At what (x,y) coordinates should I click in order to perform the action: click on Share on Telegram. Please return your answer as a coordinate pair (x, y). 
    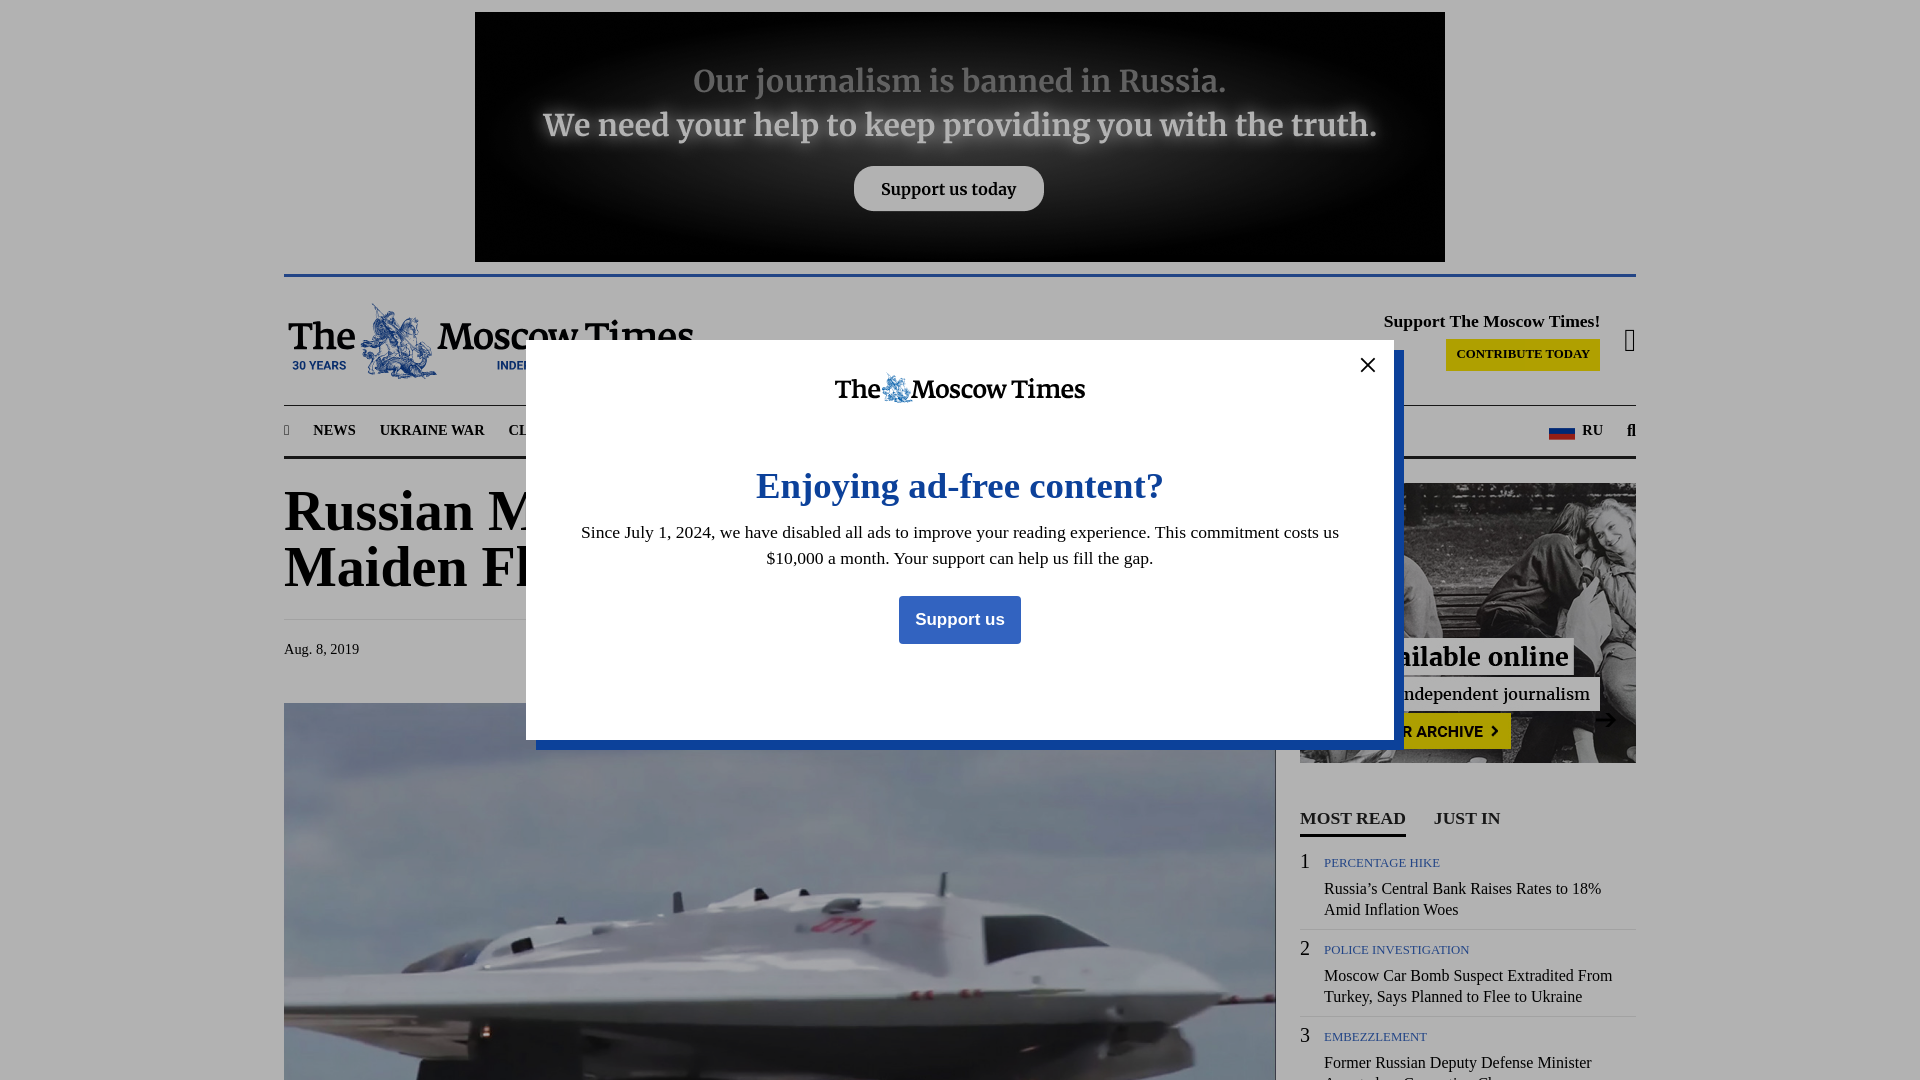
    Looking at the image, I should click on (1106, 649).